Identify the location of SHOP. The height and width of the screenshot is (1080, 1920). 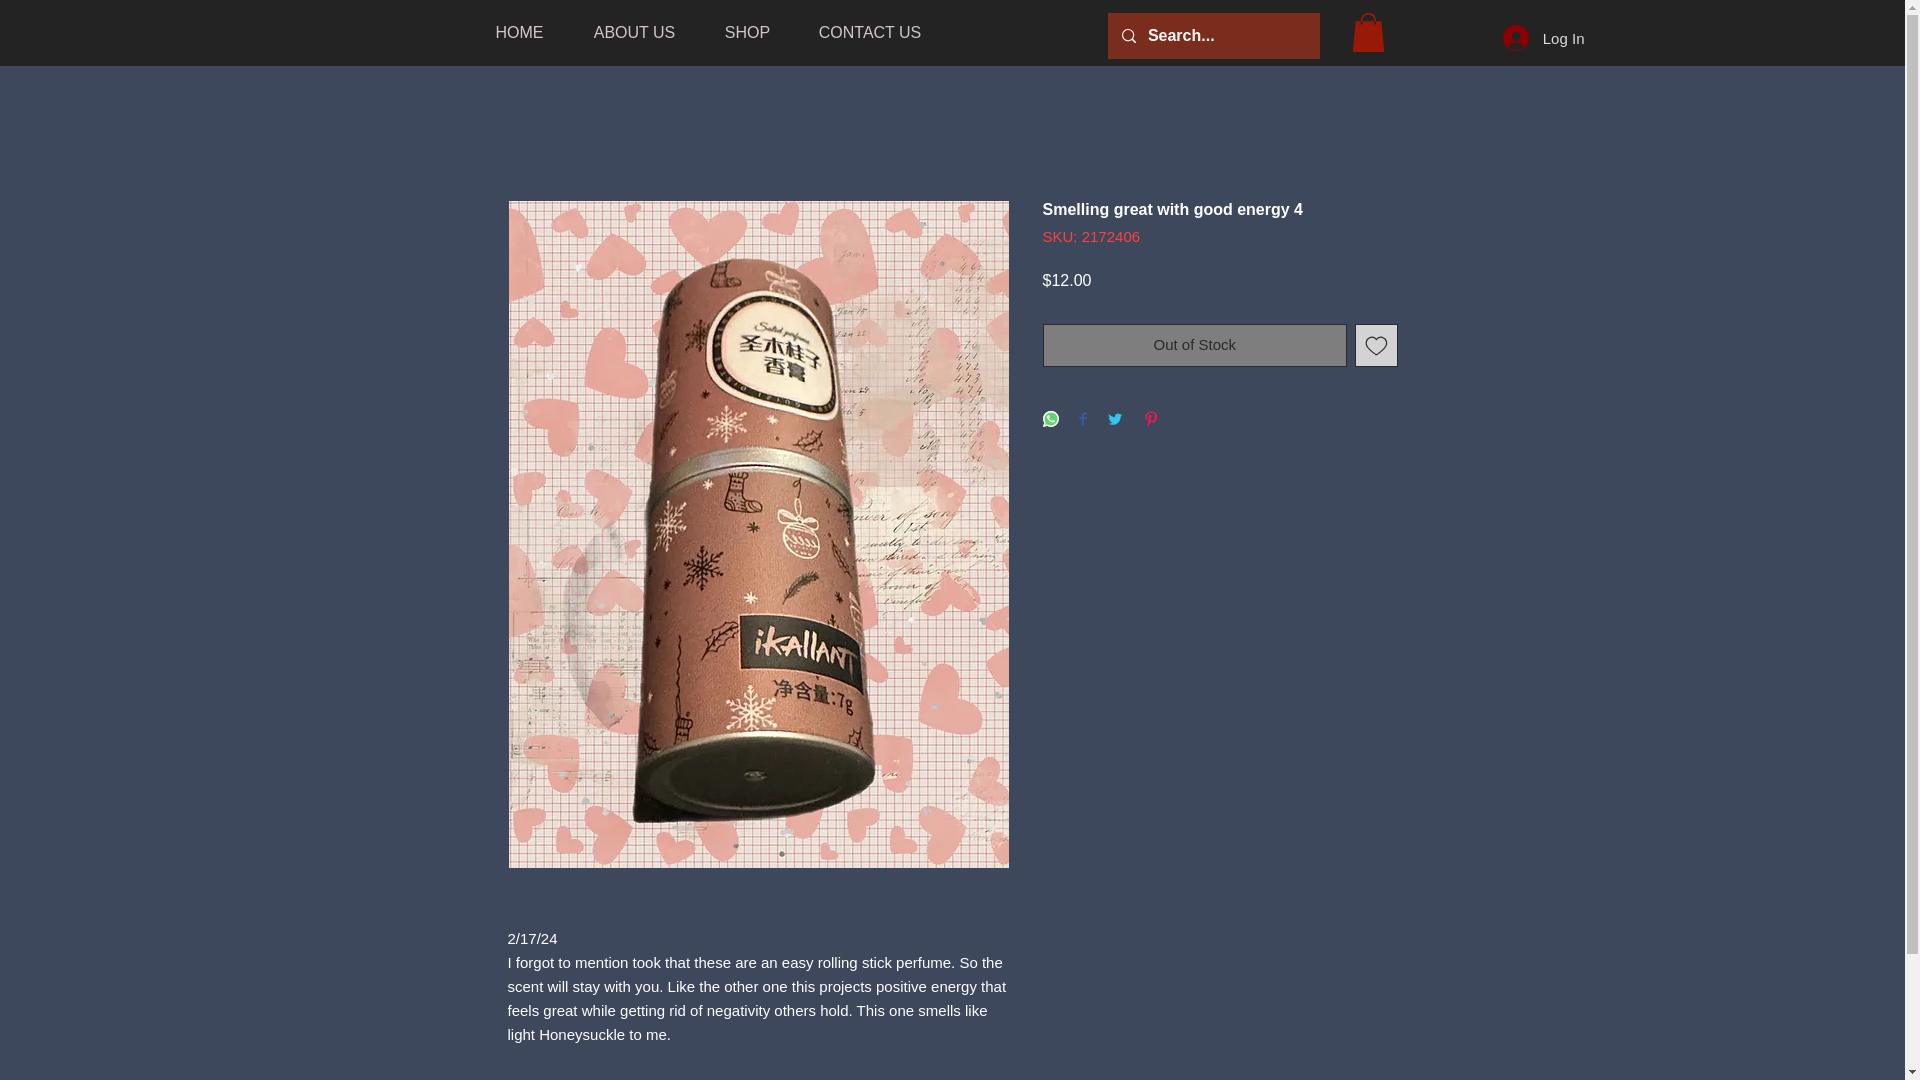
(747, 32).